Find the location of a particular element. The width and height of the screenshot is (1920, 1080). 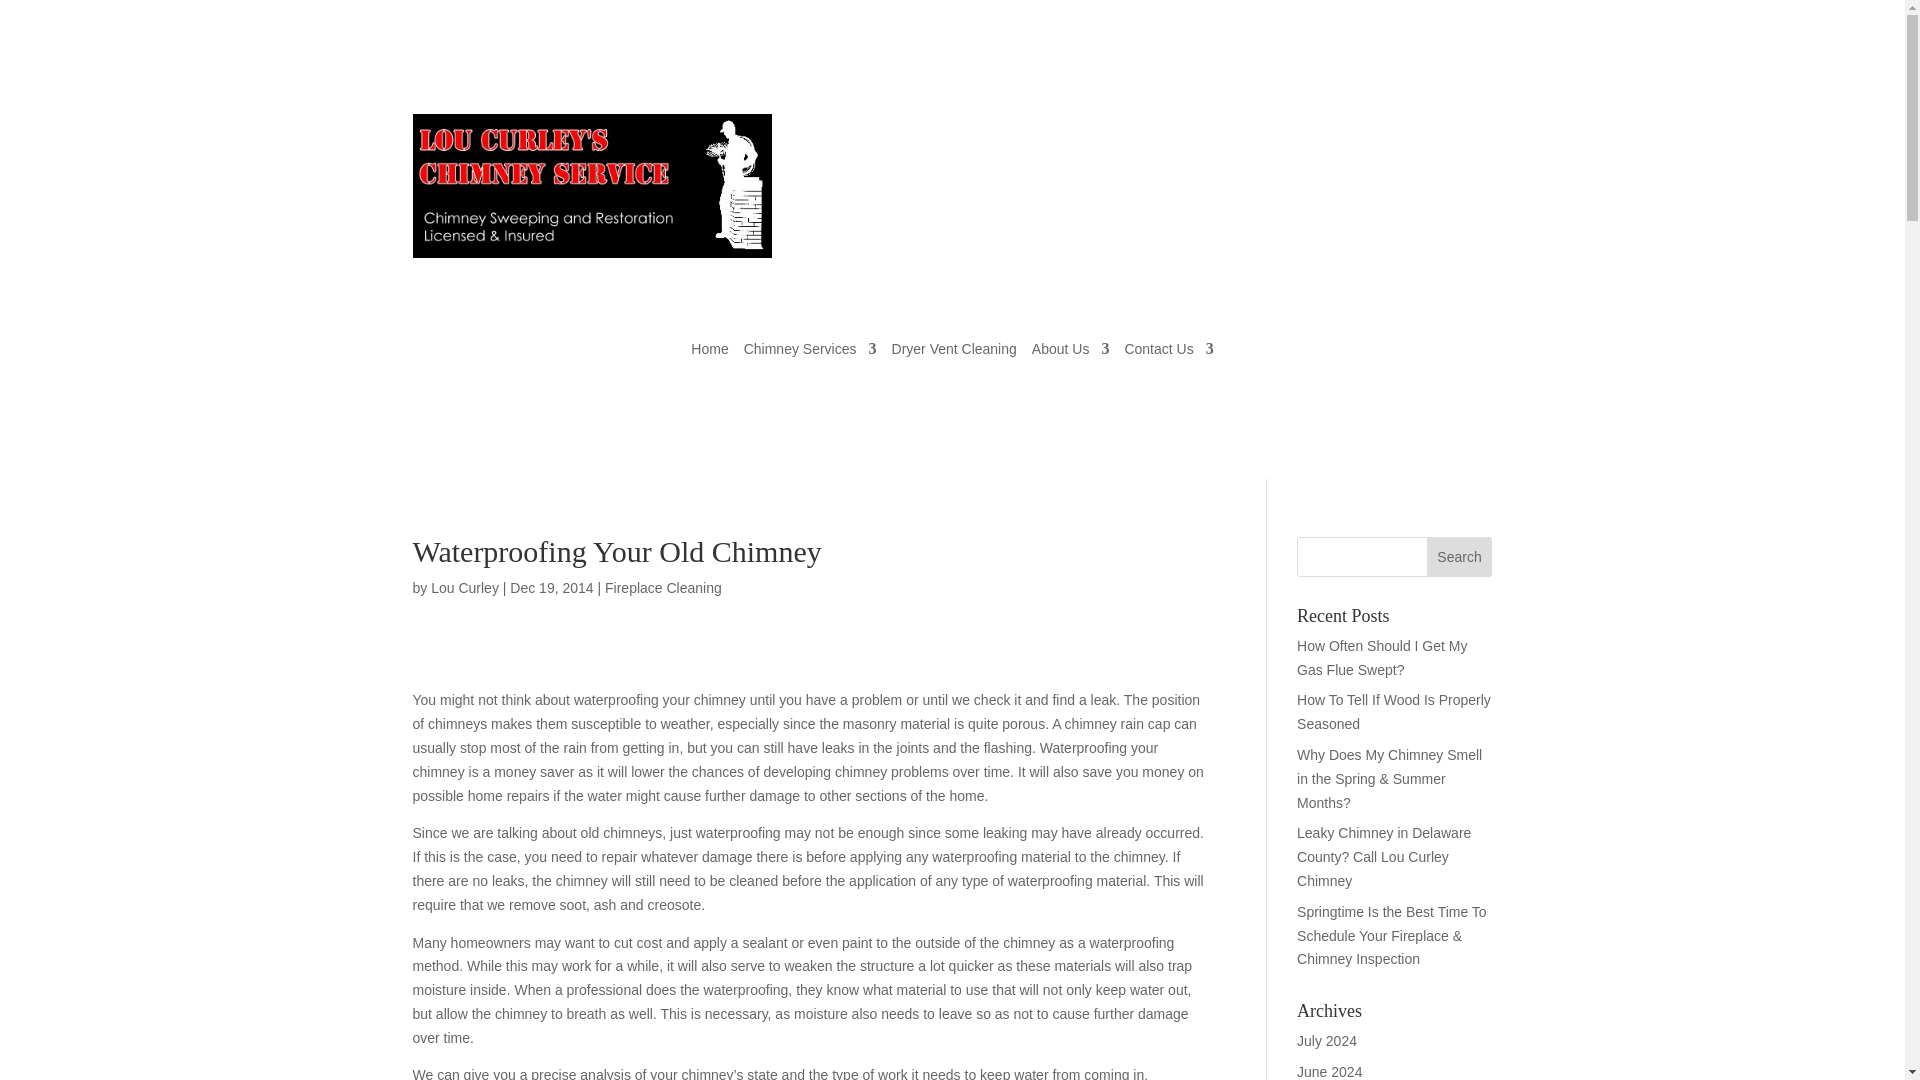

Home is located at coordinates (709, 352).